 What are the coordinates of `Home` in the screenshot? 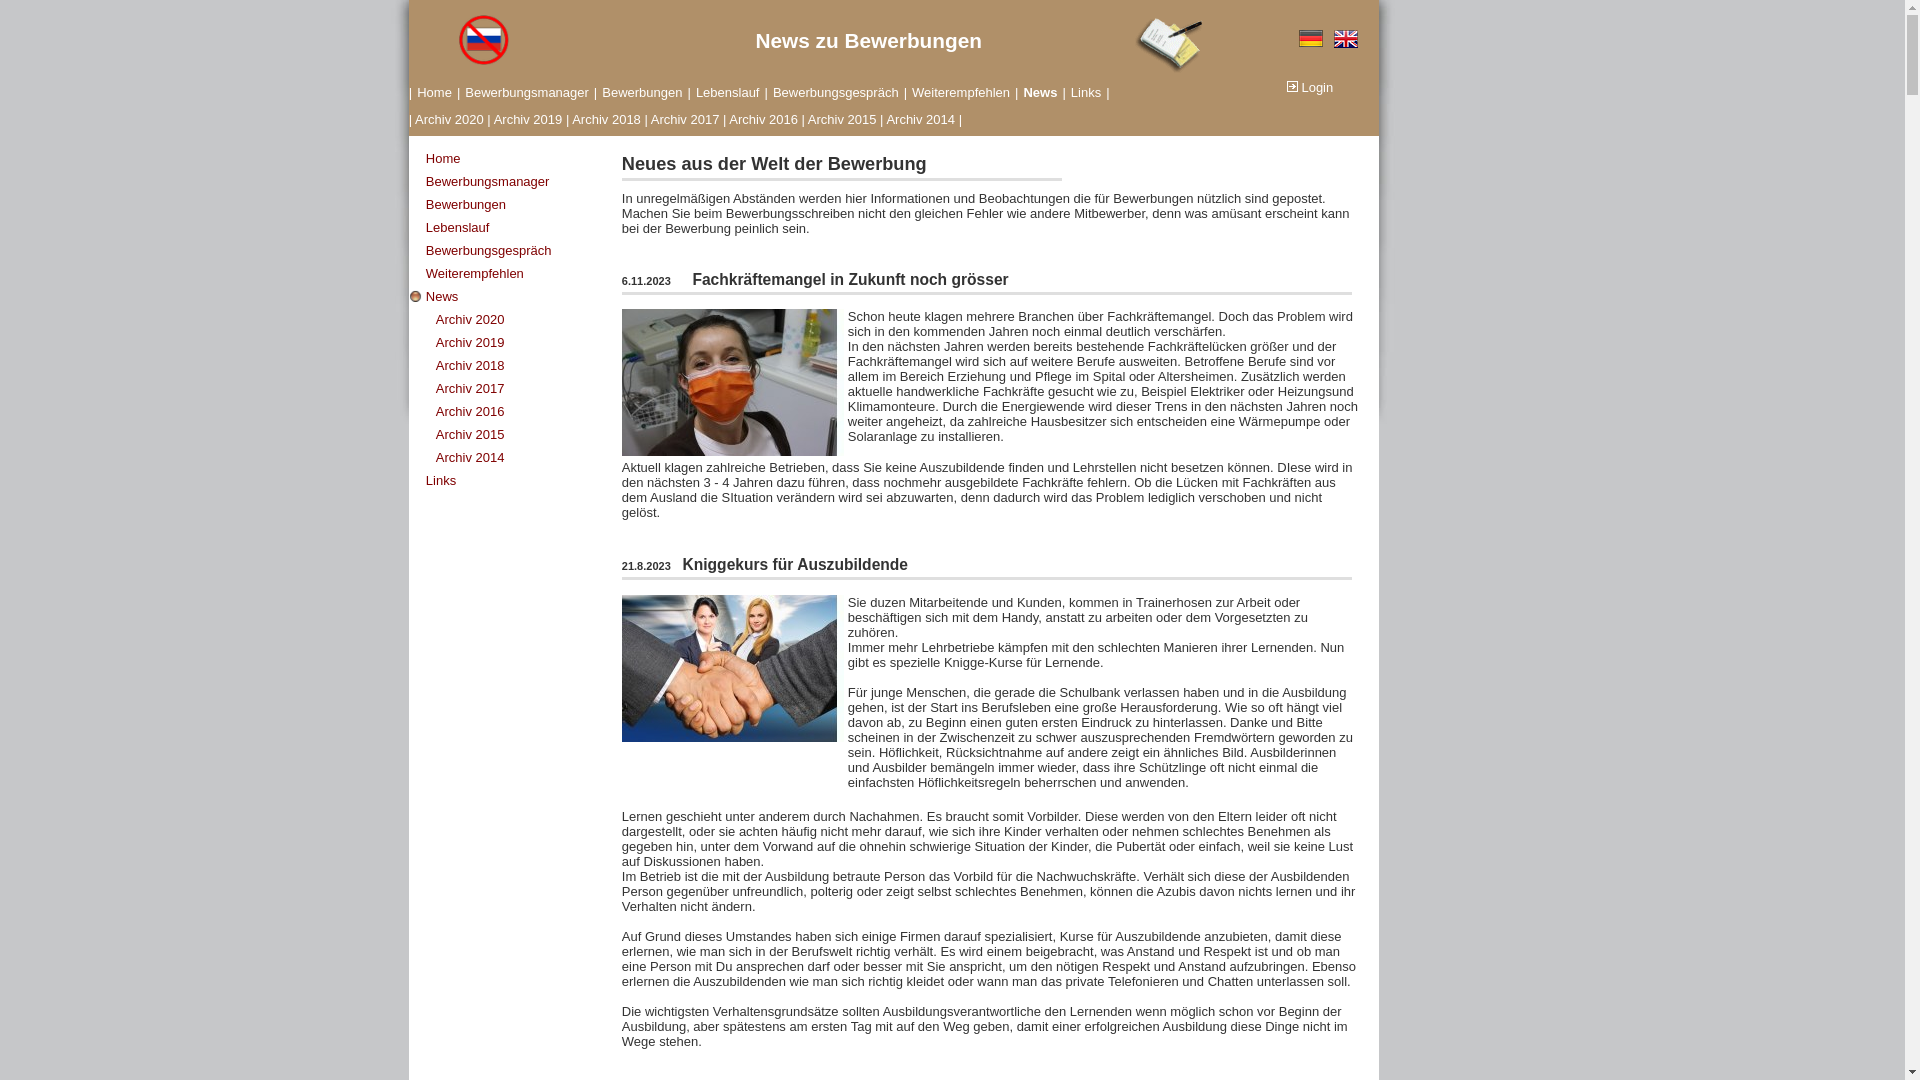 It's located at (434, 94).